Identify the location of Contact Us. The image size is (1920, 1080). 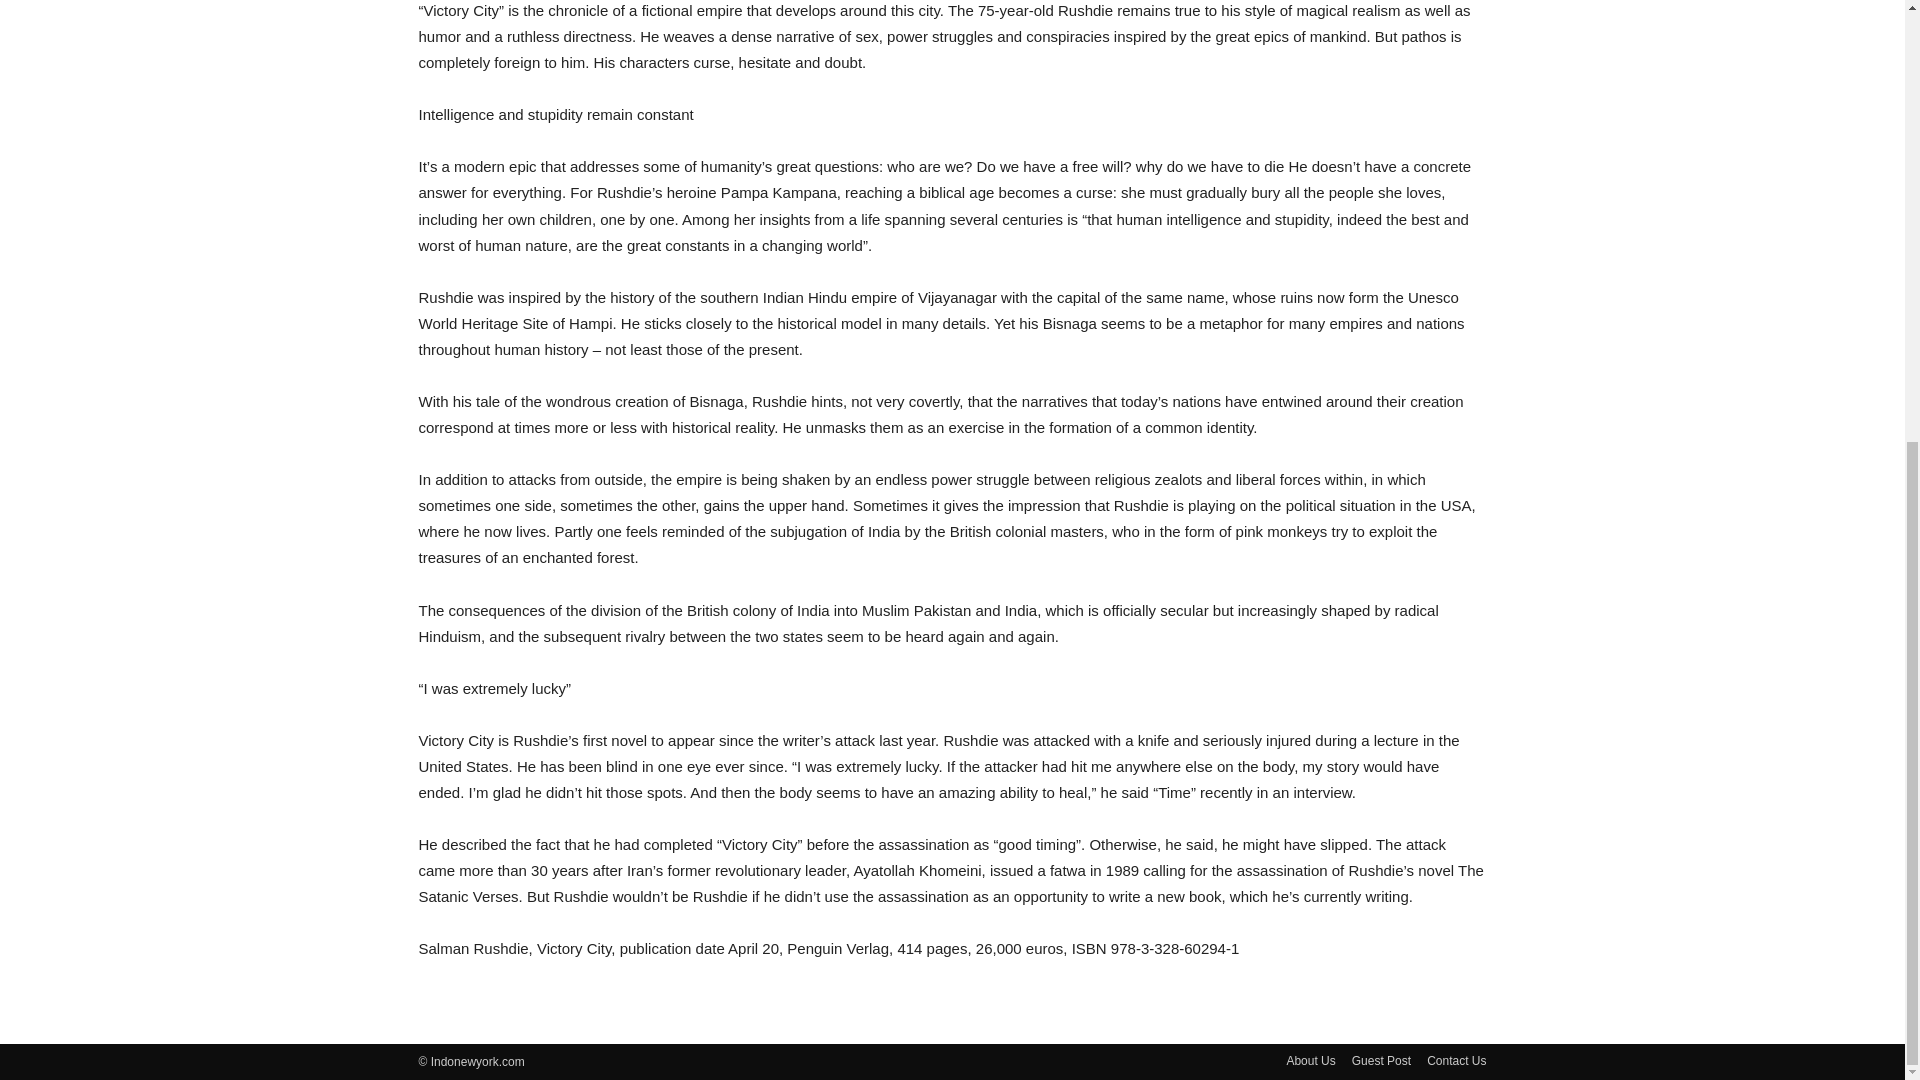
(1456, 1060).